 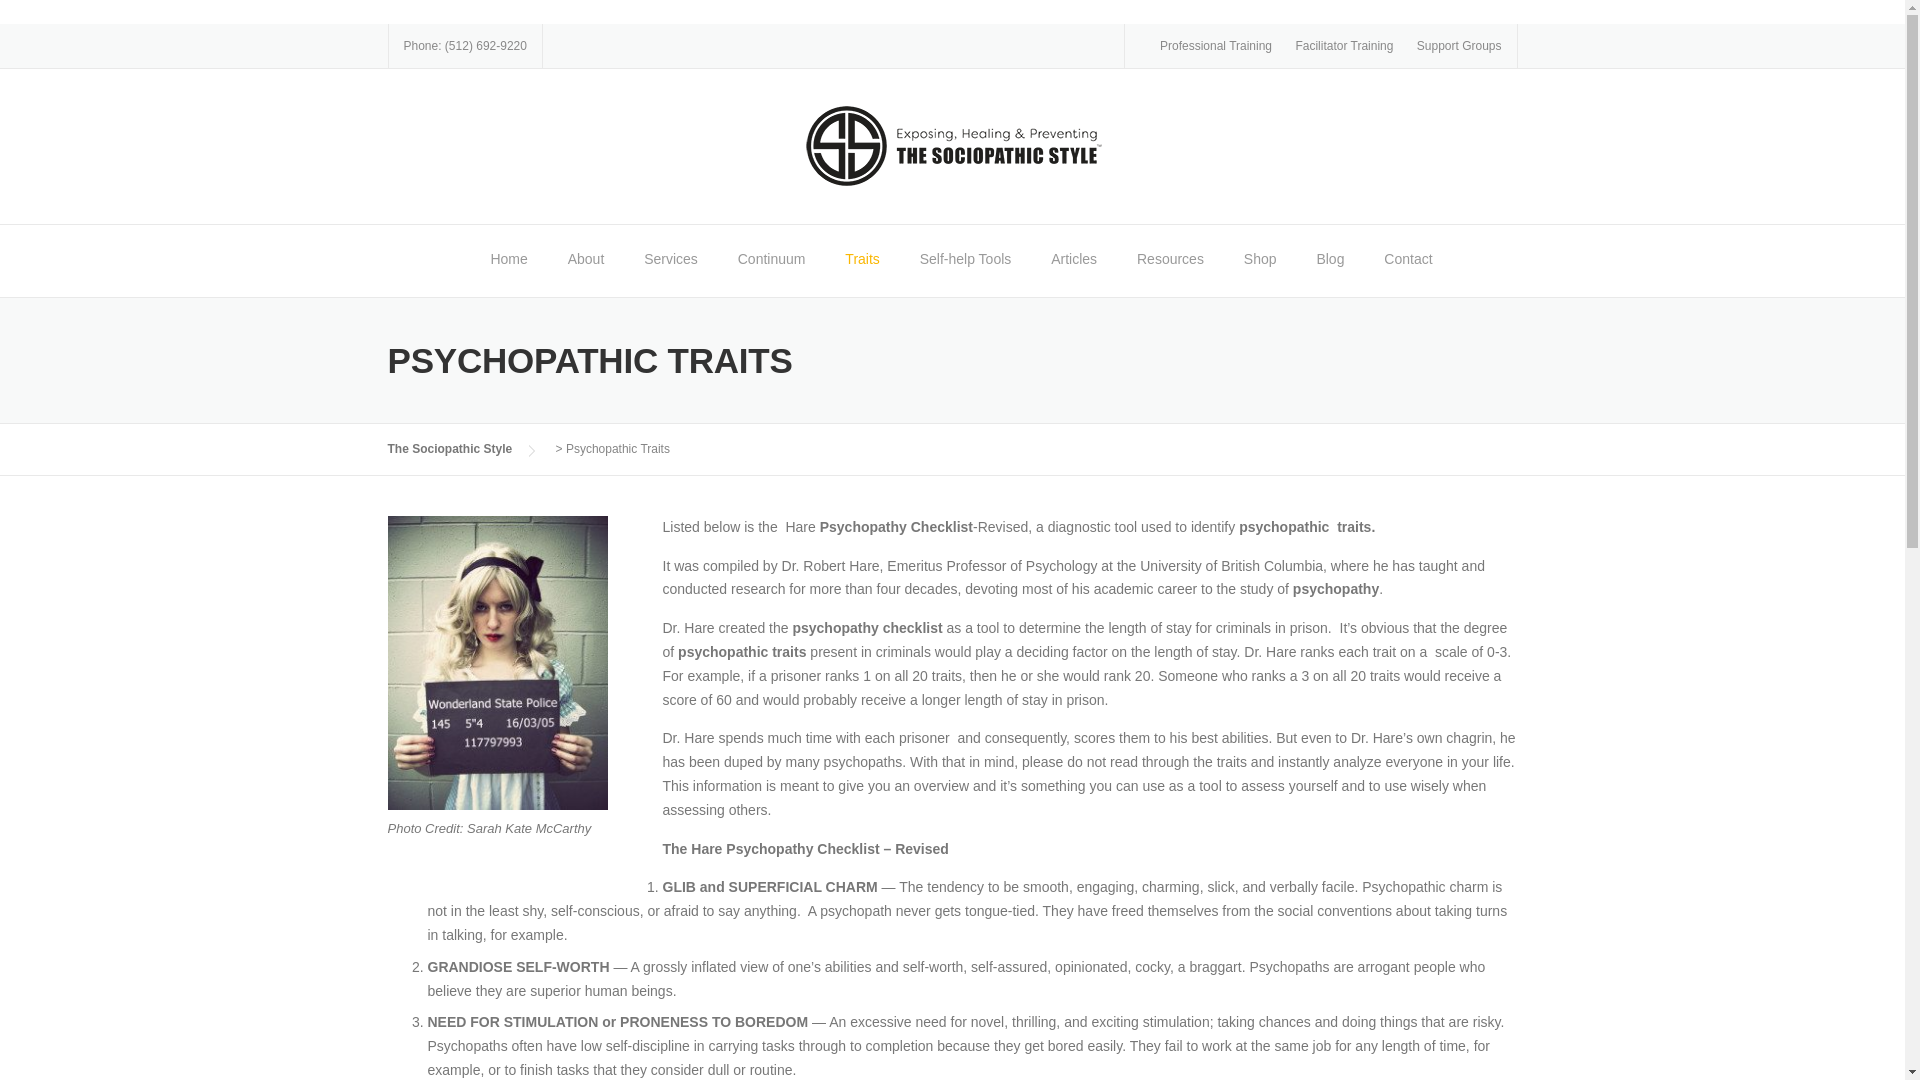 I want to click on Facilitator Training, so click(x=1344, y=45).